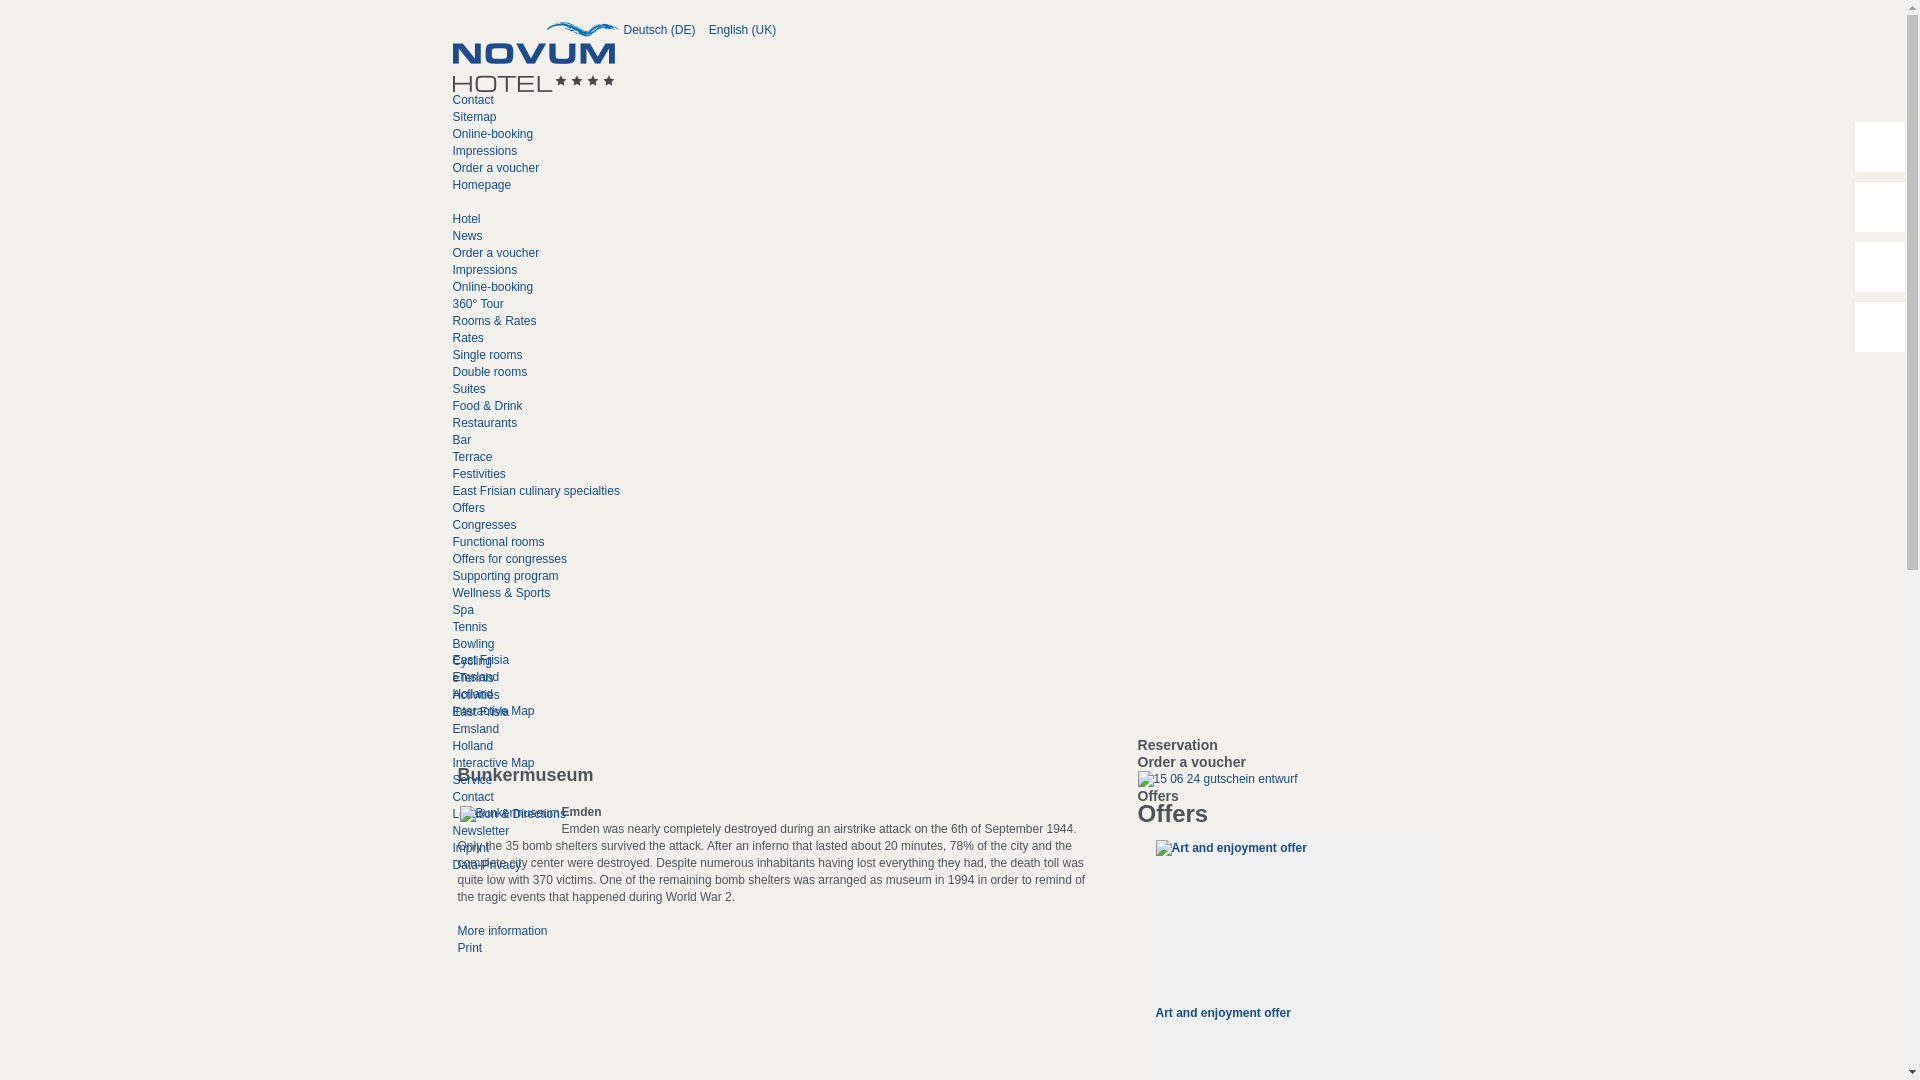  What do you see at coordinates (1292, 1008) in the screenshot?
I see `Island-hopping` at bounding box center [1292, 1008].